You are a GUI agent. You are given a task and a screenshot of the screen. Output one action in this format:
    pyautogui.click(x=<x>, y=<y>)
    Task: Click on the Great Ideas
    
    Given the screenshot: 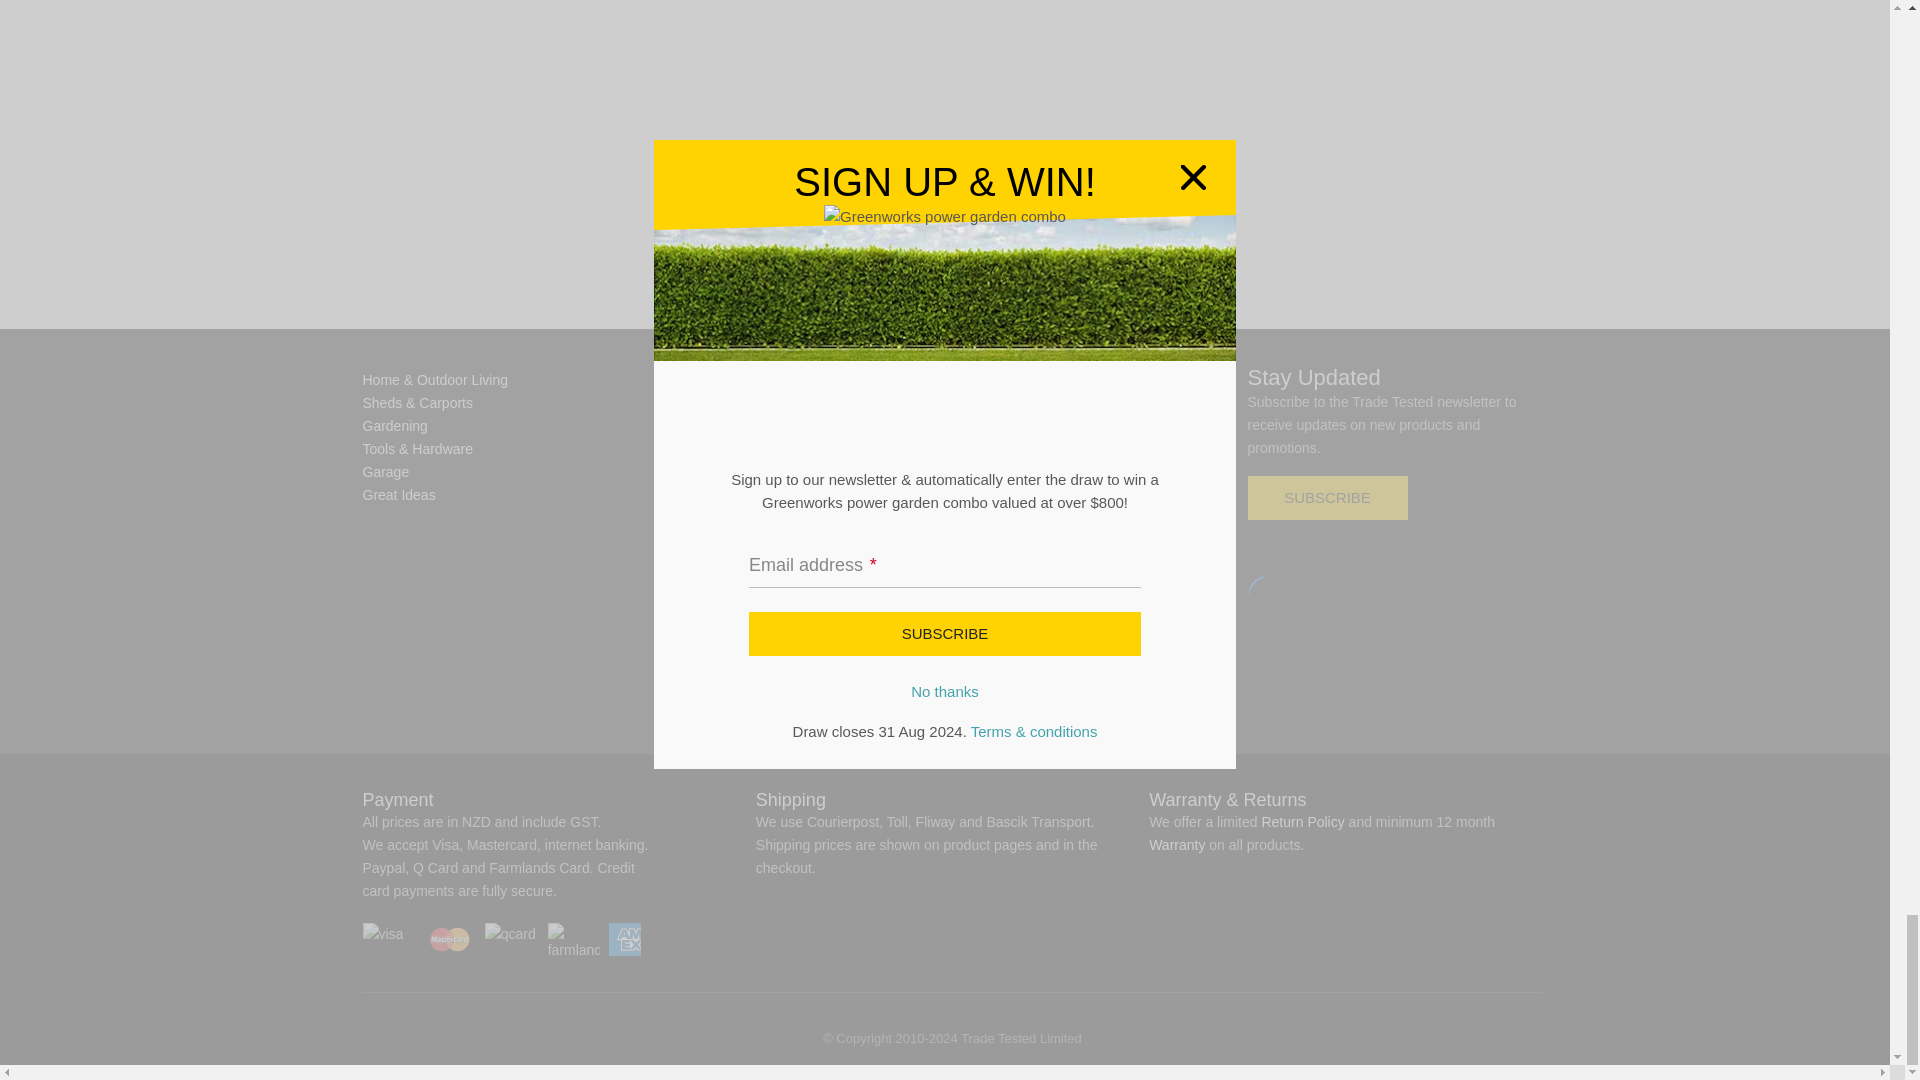 What is the action you would take?
    pyautogui.click(x=398, y=495)
    